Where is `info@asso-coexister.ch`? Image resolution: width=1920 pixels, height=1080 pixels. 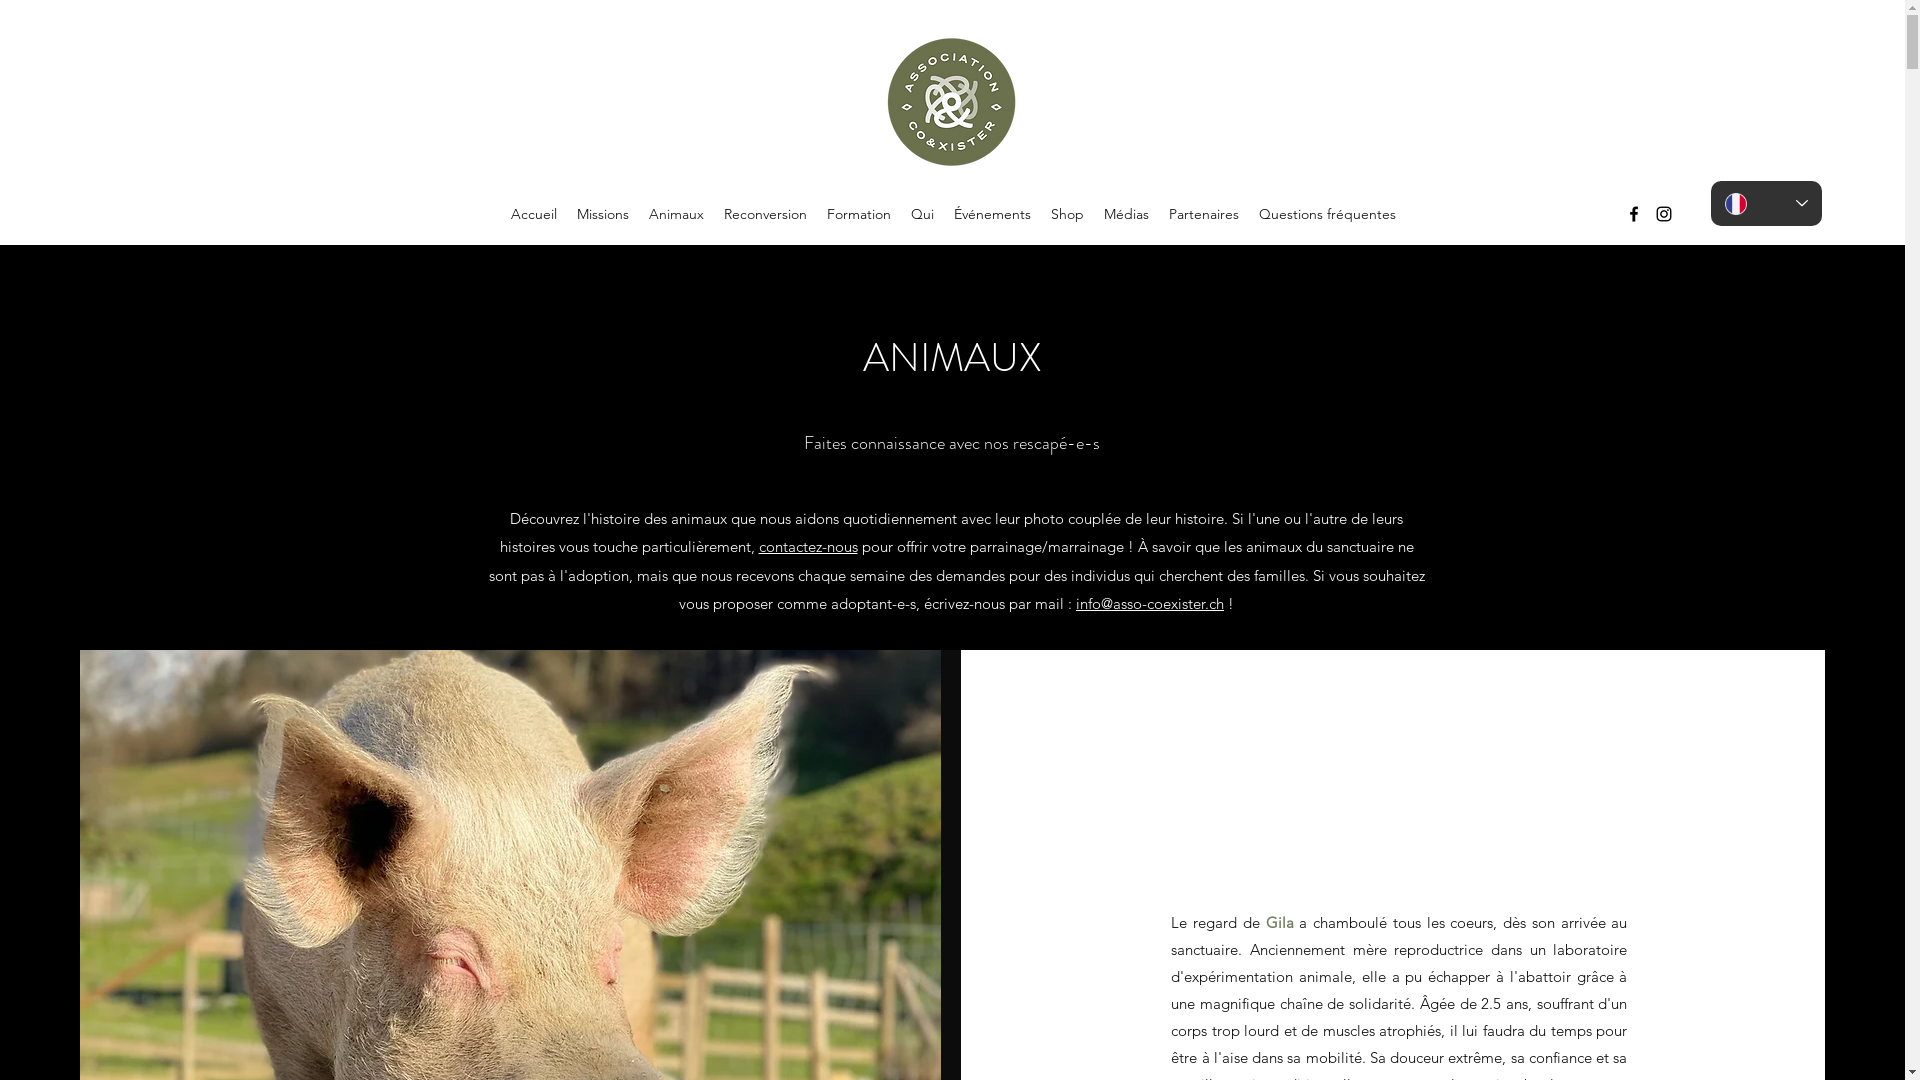 info@asso-coexister.ch is located at coordinates (1150, 603).